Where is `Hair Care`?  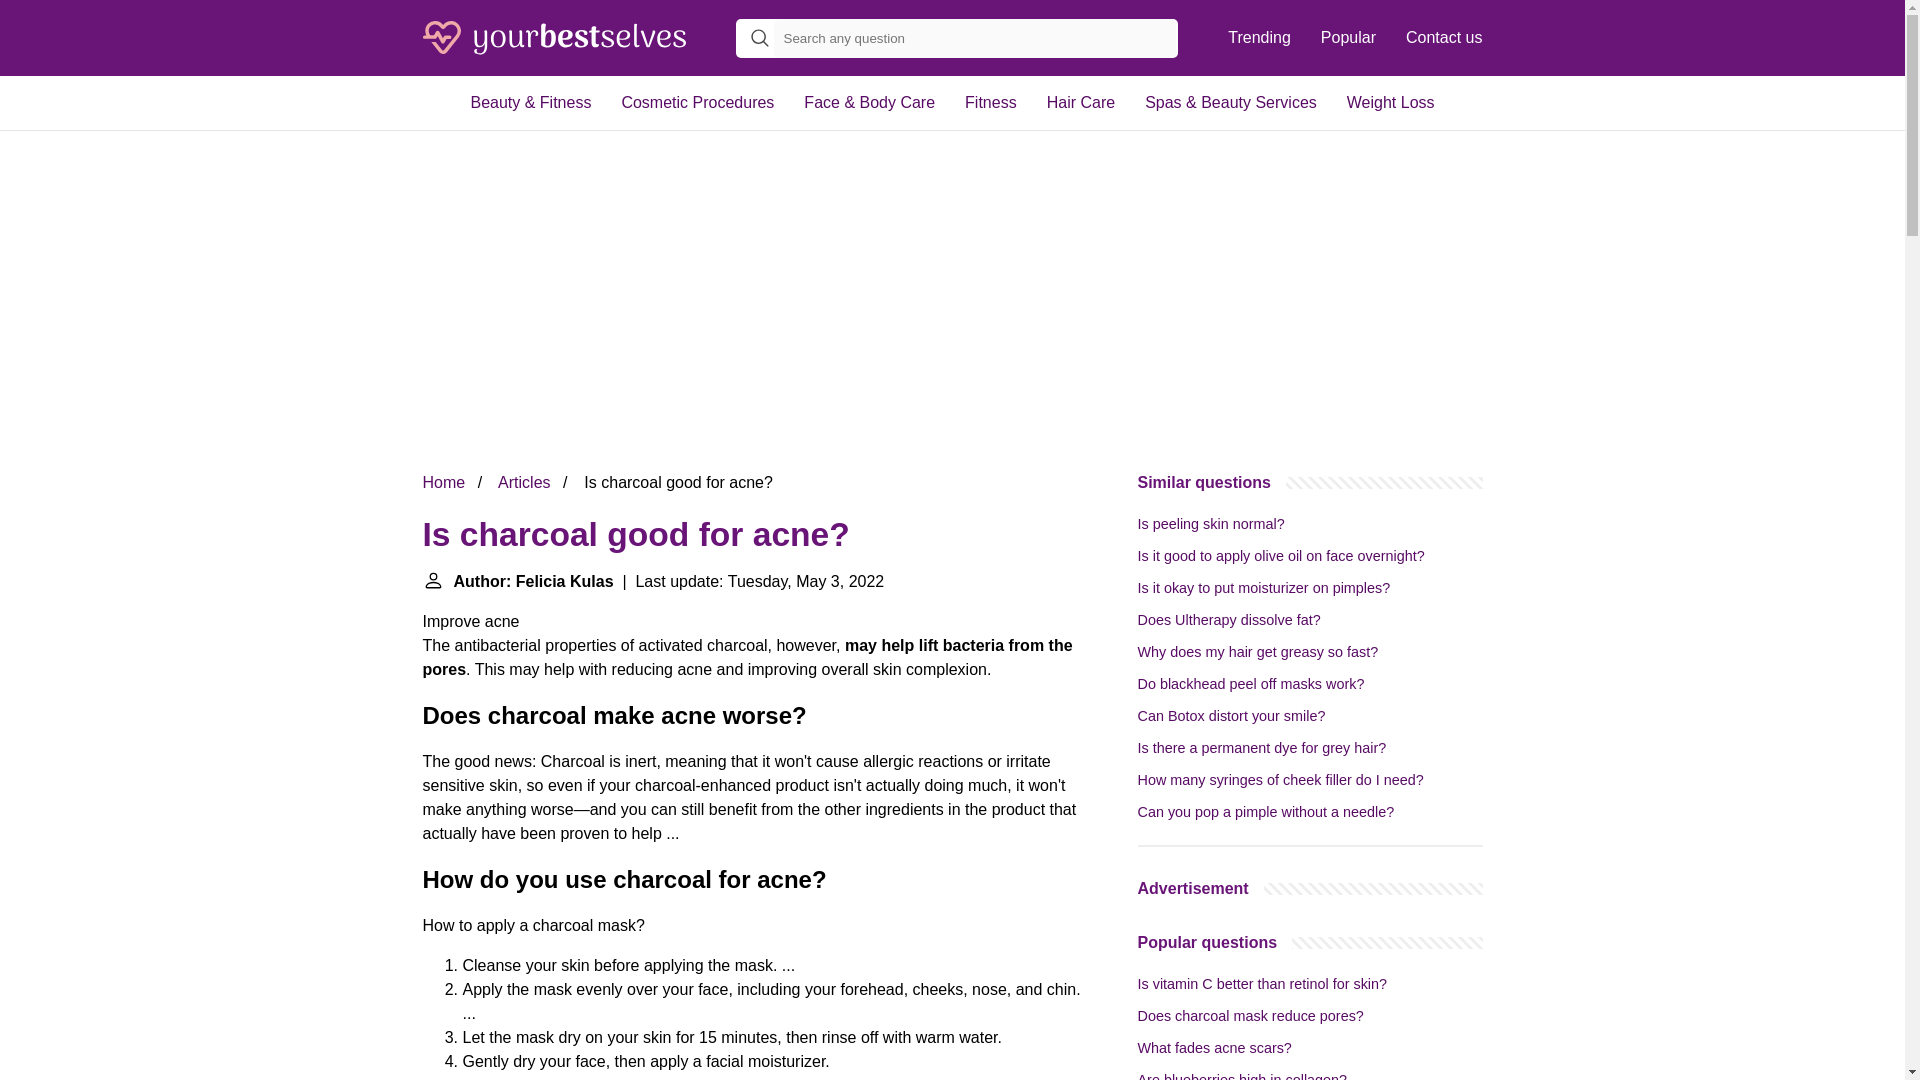 Hair Care is located at coordinates (1081, 102).